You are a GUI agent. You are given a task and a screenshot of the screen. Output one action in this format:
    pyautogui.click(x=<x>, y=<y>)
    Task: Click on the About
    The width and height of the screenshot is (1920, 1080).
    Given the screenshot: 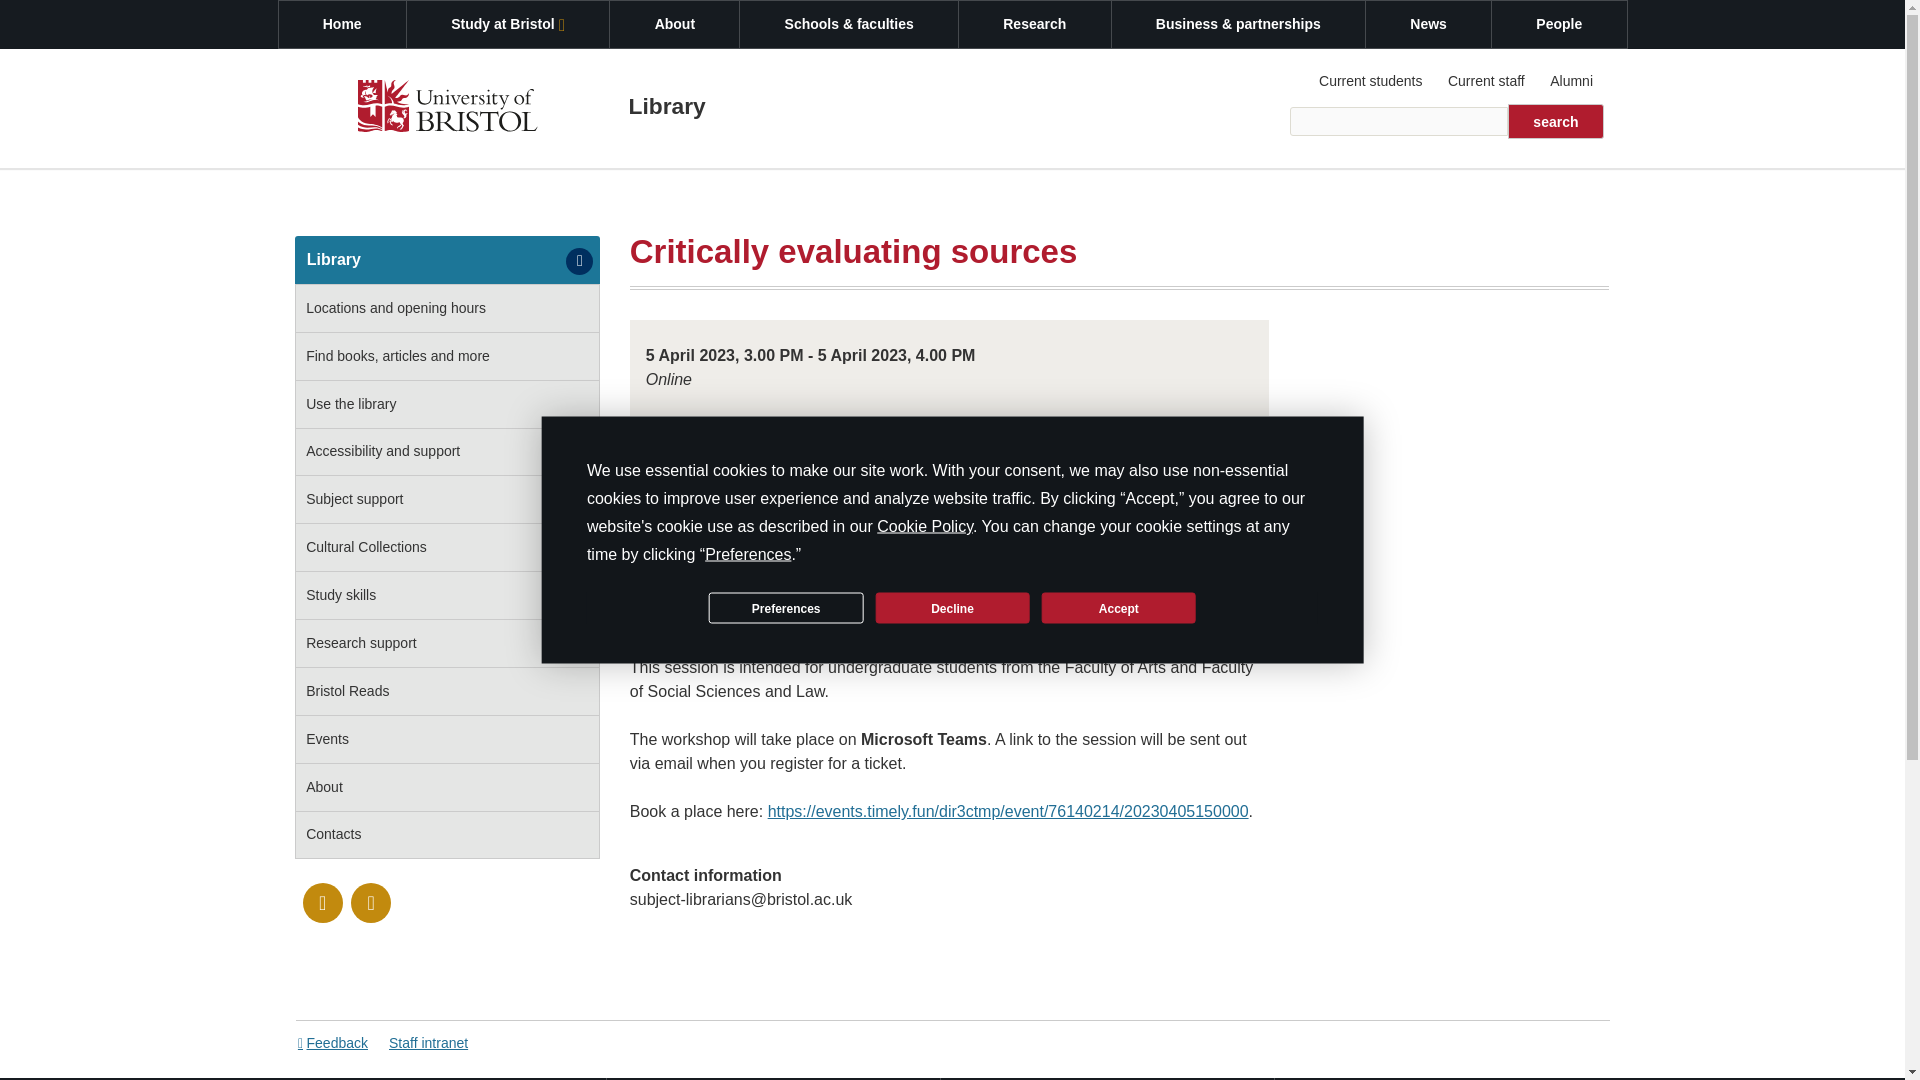 What is the action you would take?
    pyautogui.click(x=447, y=788)
    